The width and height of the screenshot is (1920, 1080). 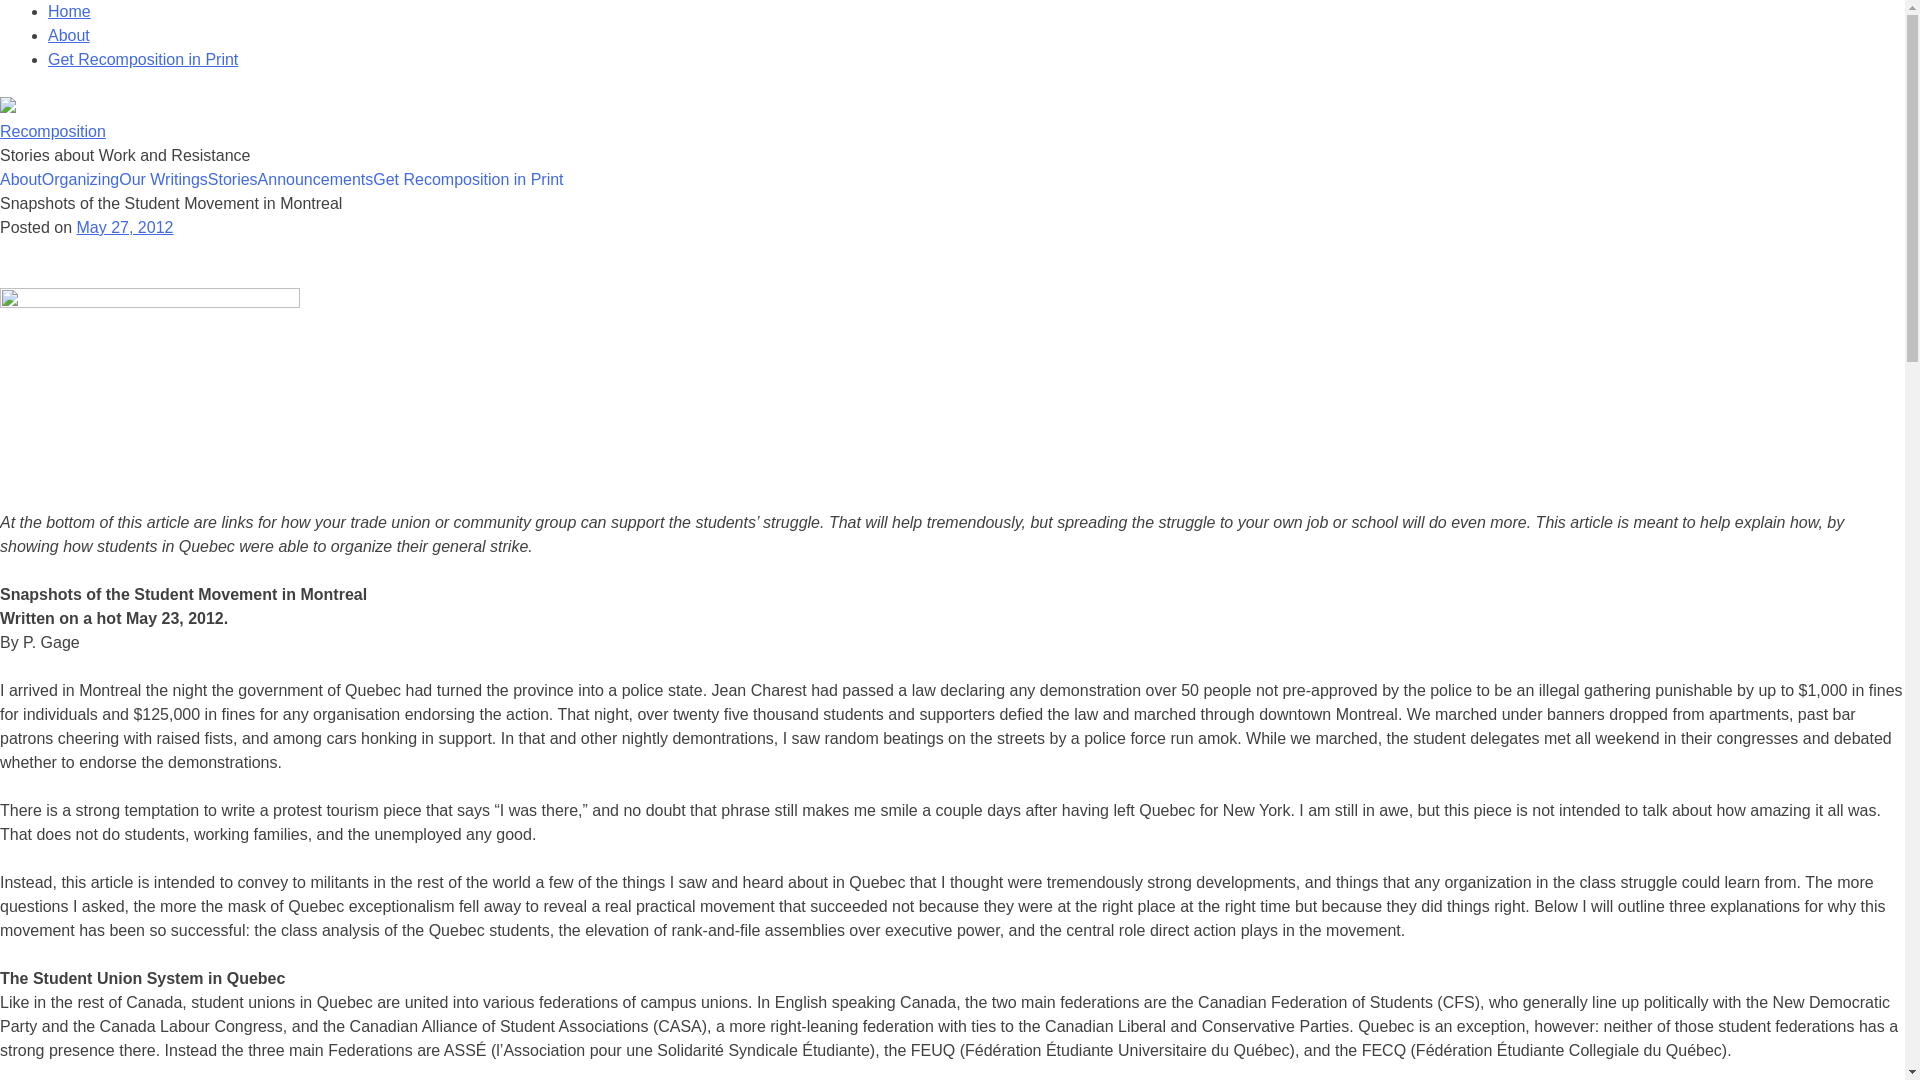 What do you see at coordinates (143, 59) in the screenshot?
I see `Get Recomposition in Print` at bounding box center [143, 59].